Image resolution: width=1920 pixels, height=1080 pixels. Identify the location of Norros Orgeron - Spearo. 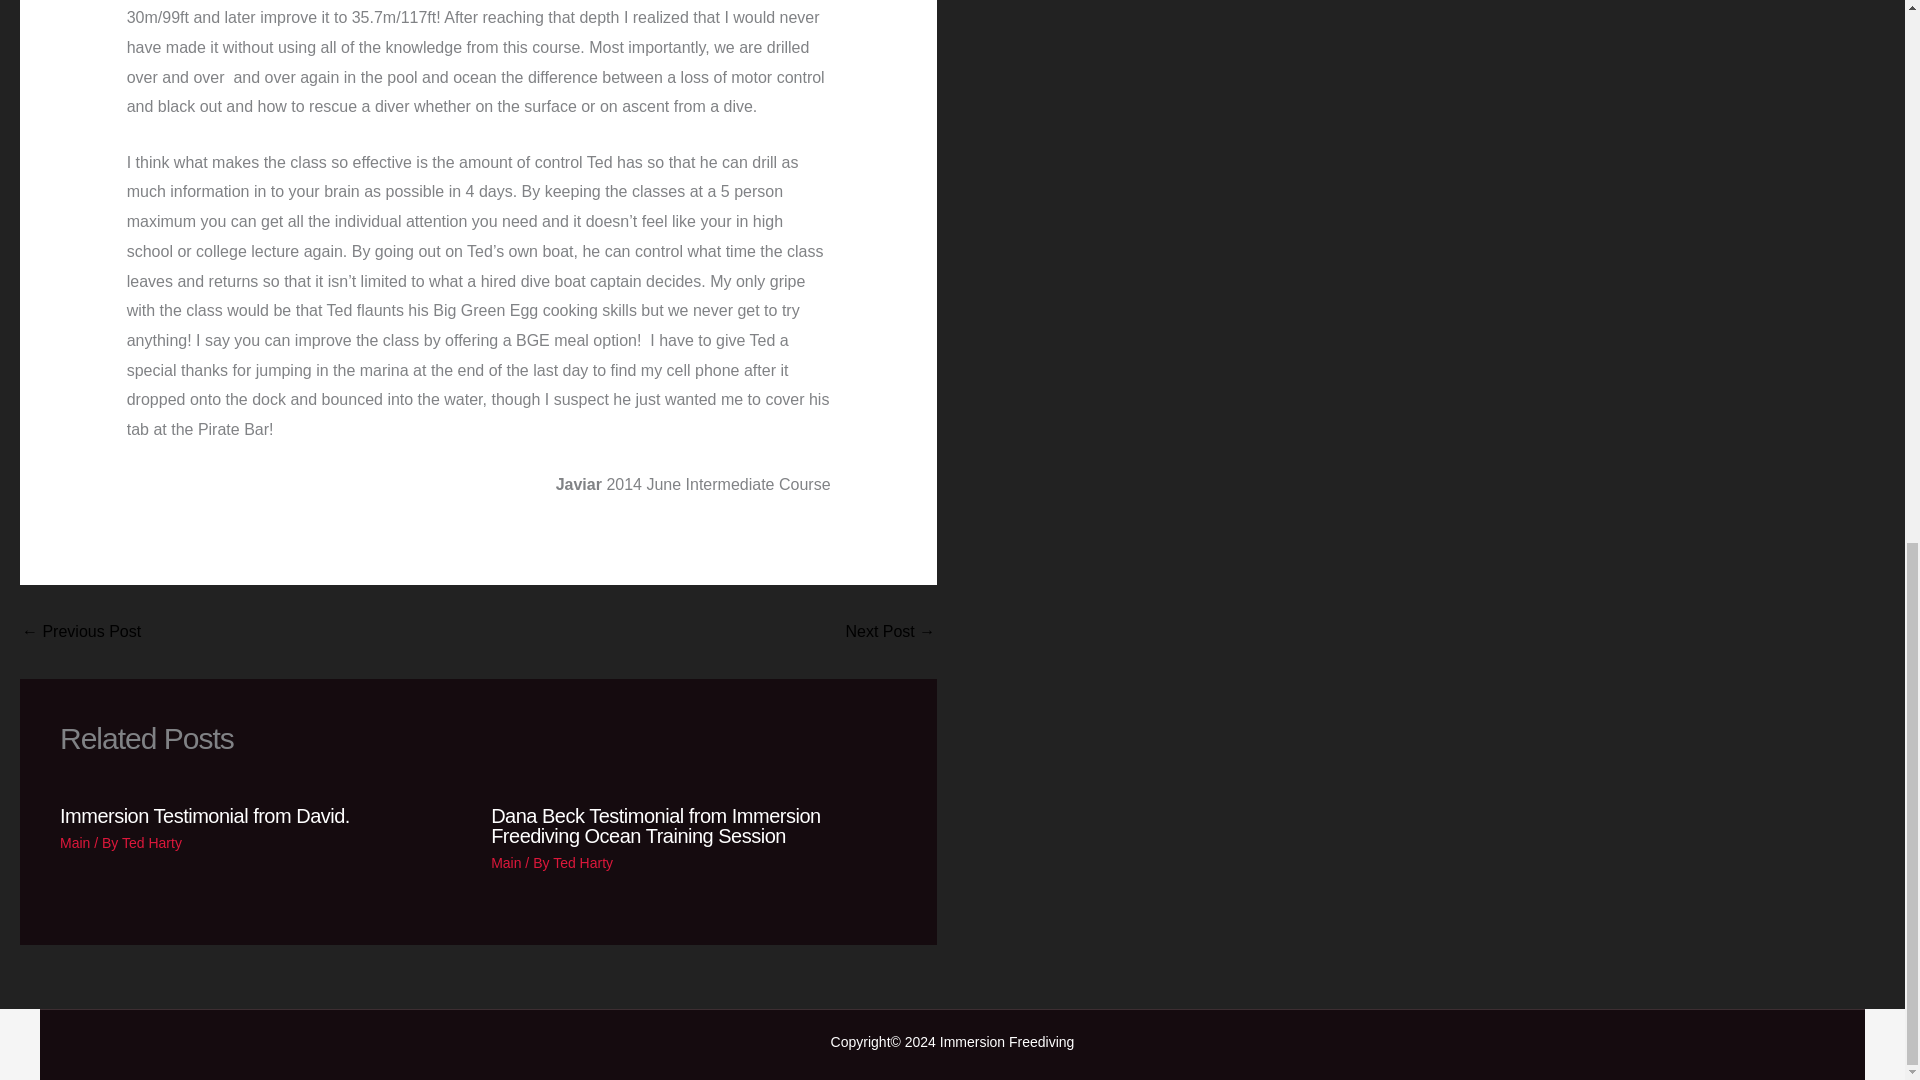
(80, 632).